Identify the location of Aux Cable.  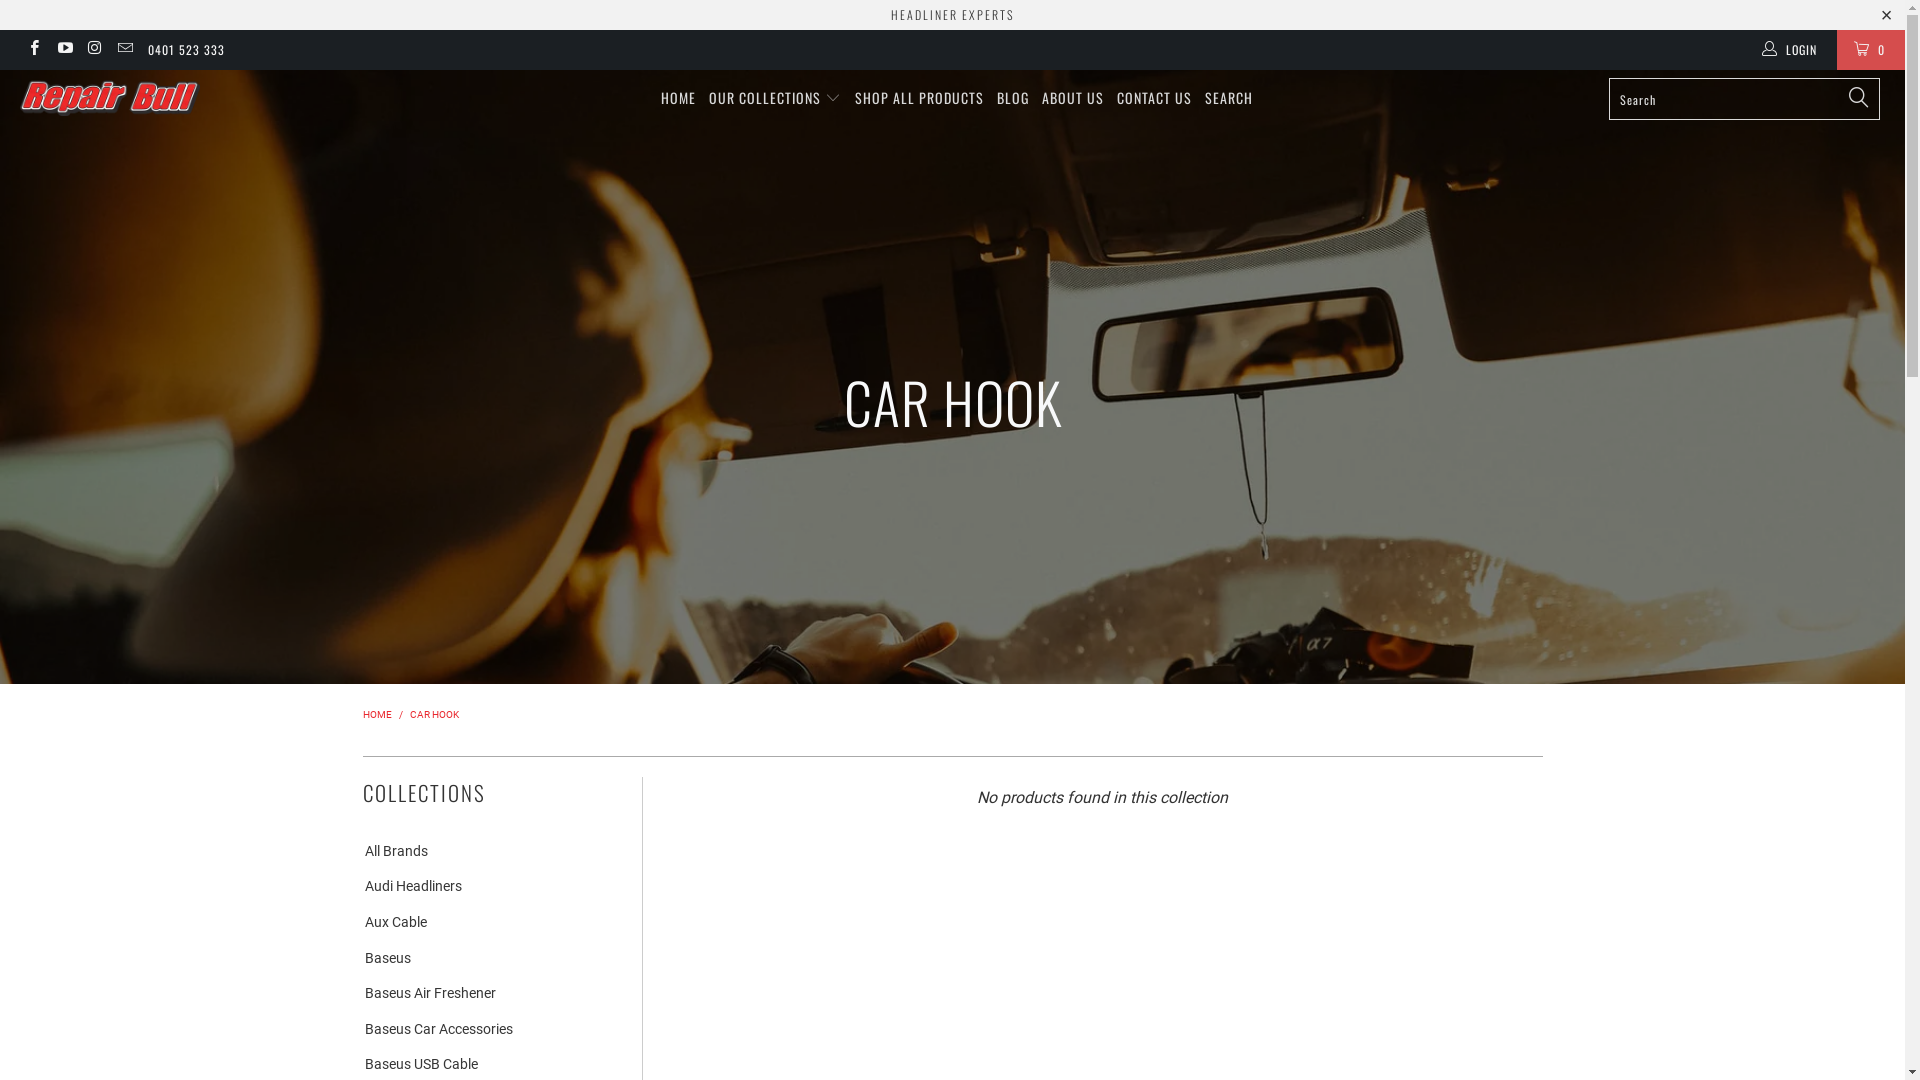
(394, 923).